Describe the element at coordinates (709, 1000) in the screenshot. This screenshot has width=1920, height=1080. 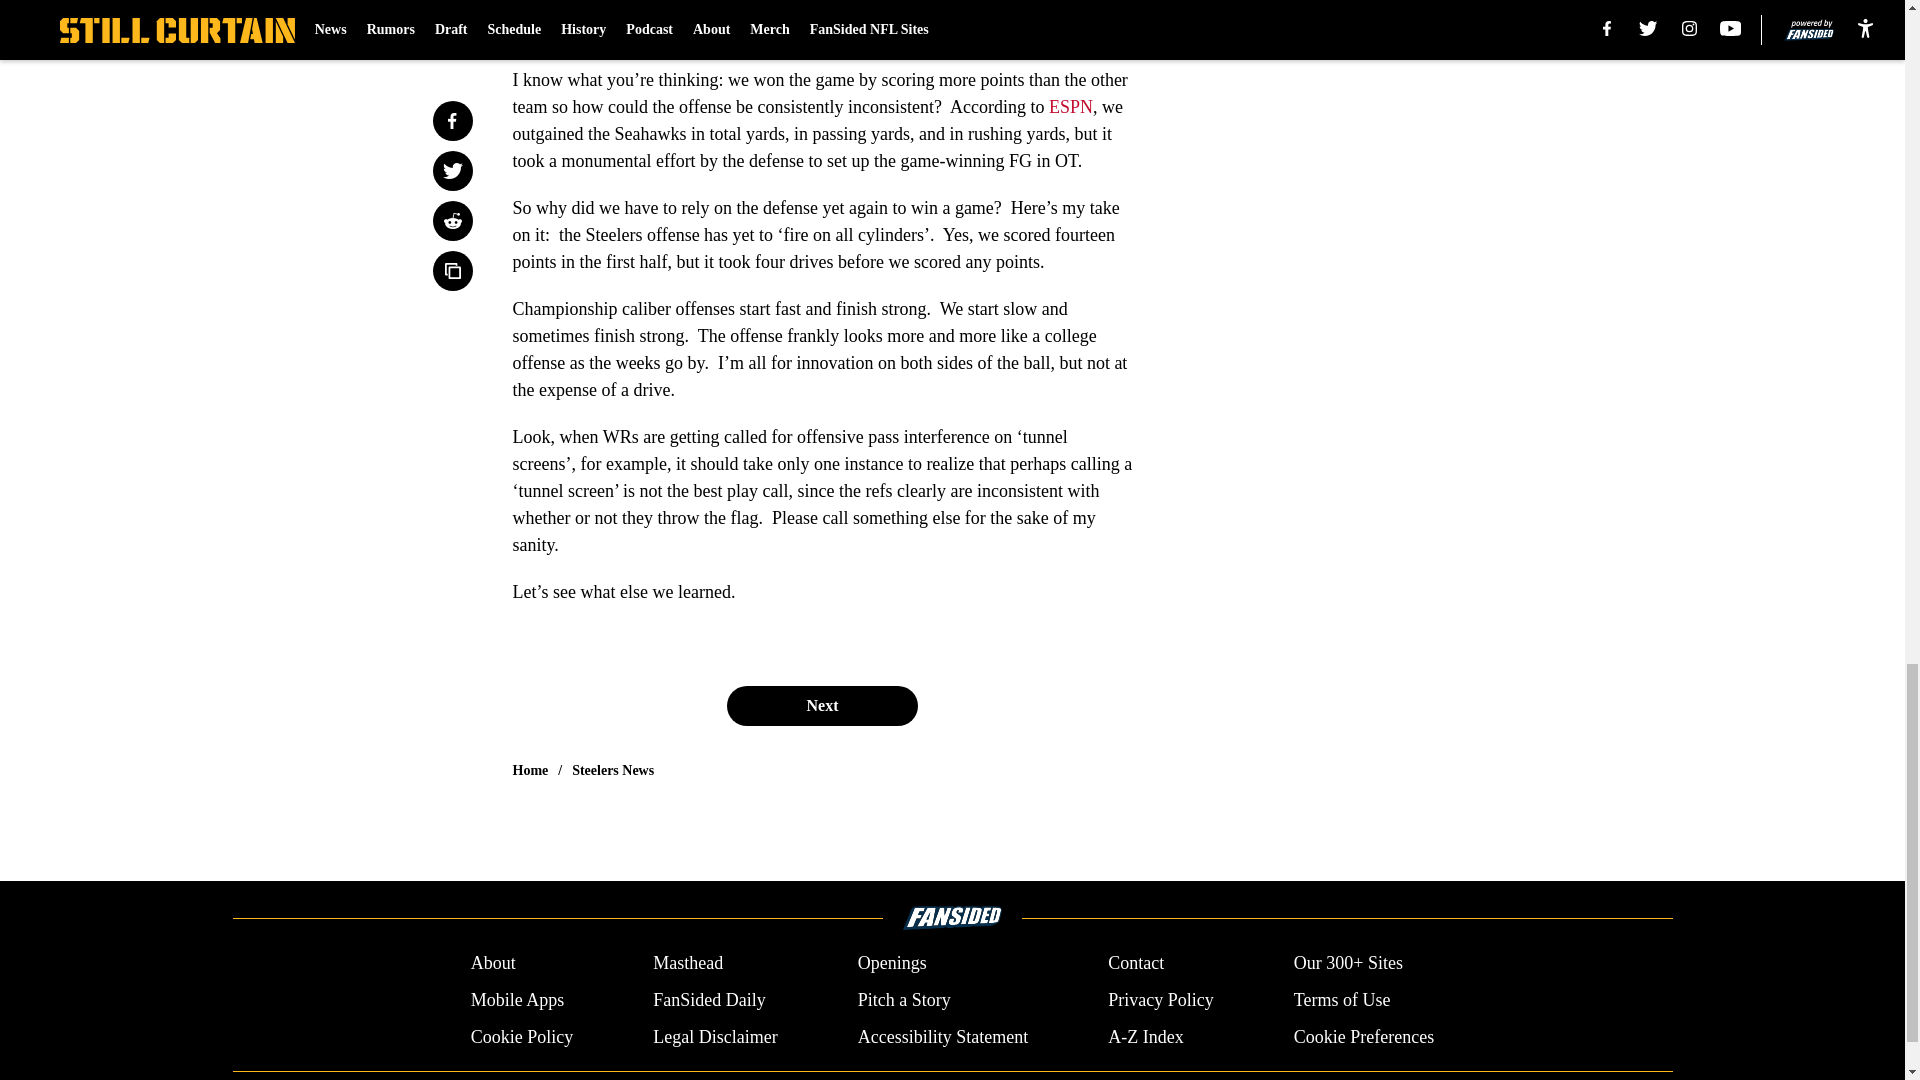
I see `FanSided Daily` at that location.